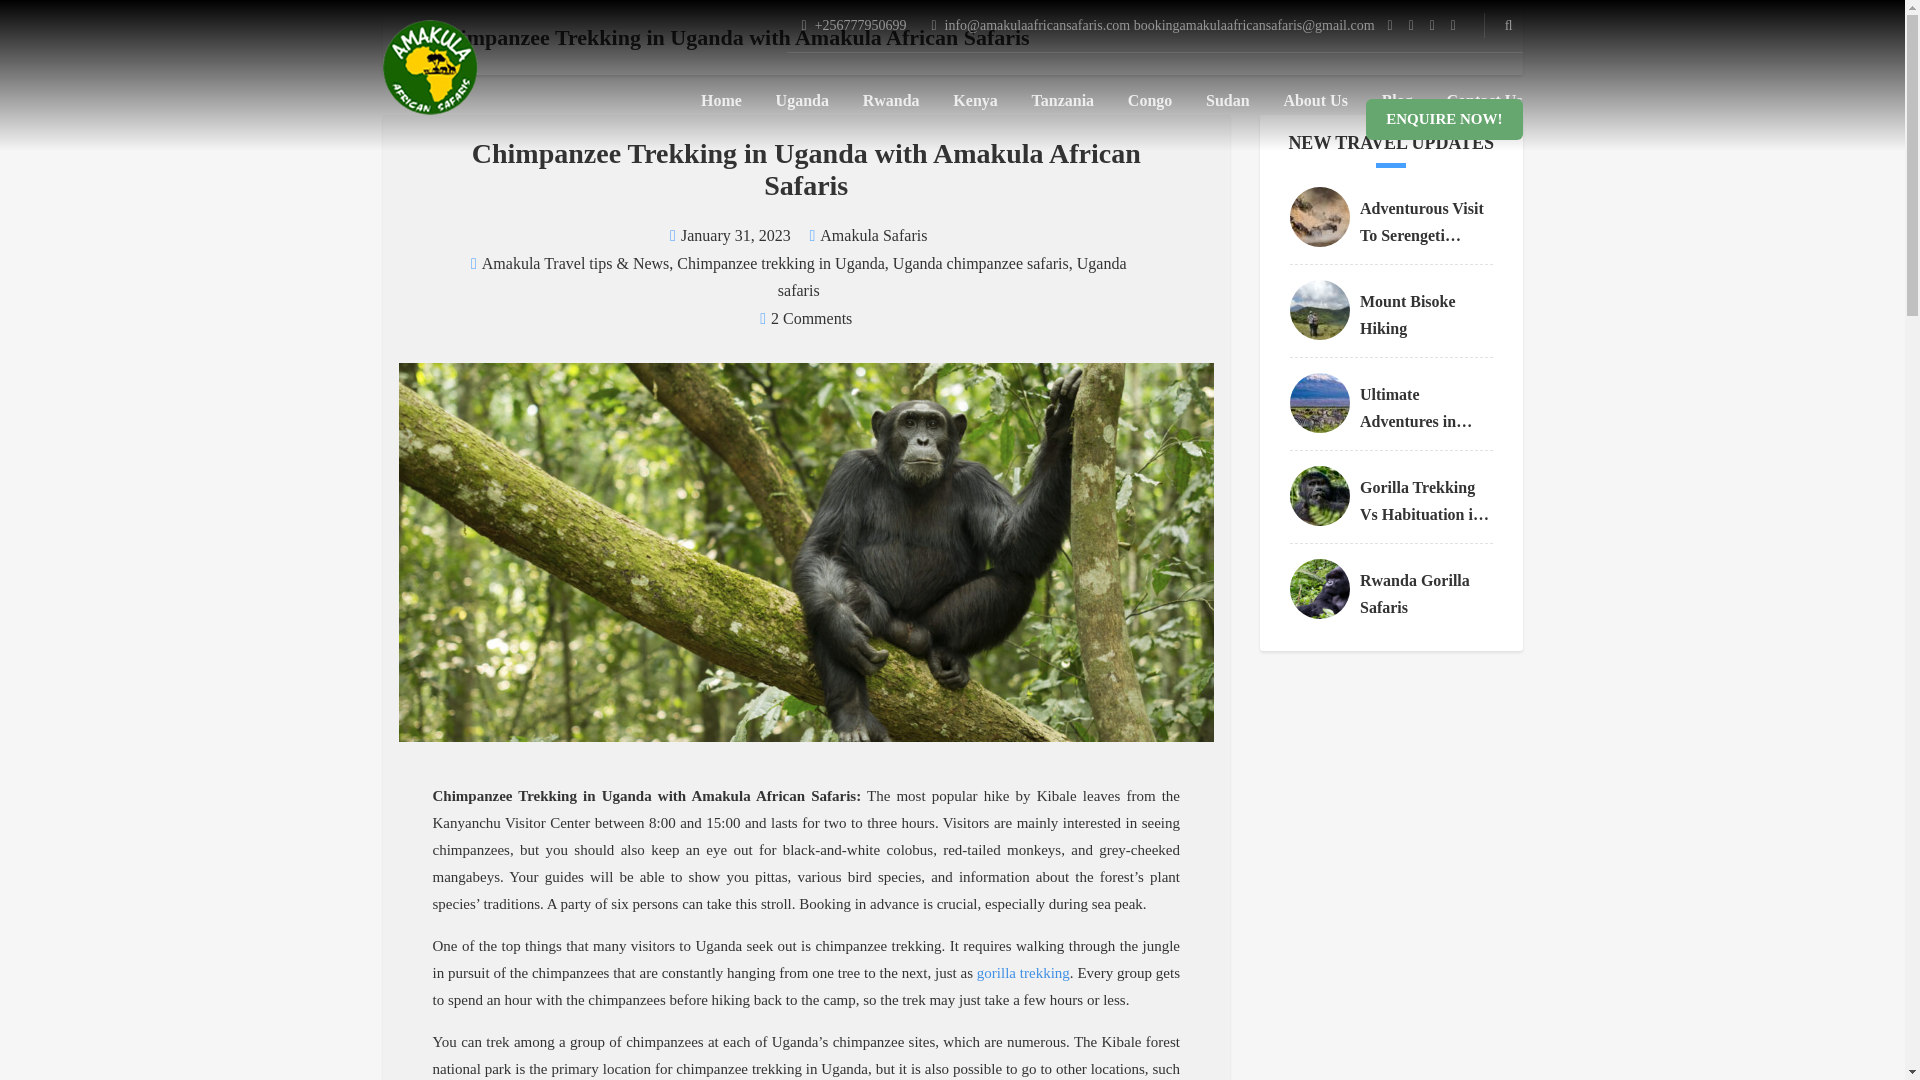  What do you see at coordinates (781, 263) in the screenshot?
I see `Chimpanzee trekking in Uganda` at bounding box center [781, 263].